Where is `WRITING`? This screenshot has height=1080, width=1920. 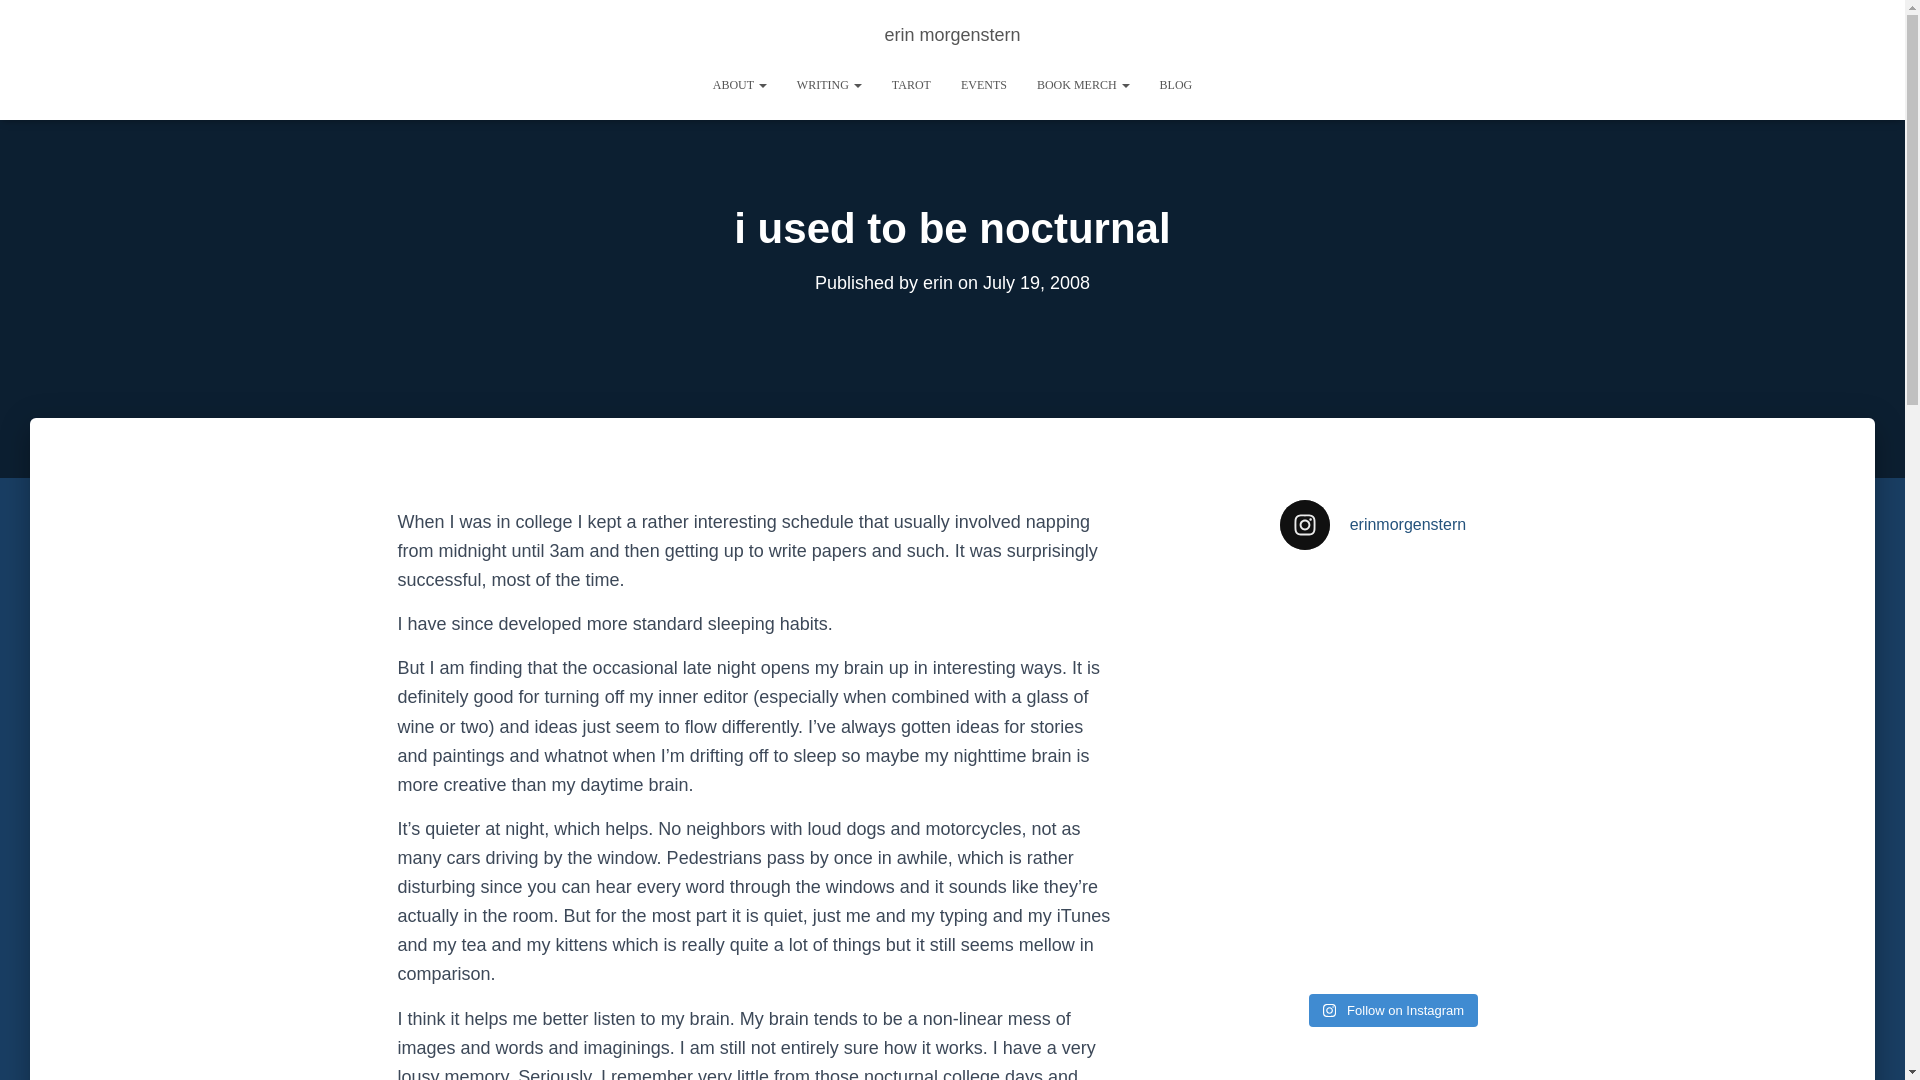
WRITING is located at coordinates (829, 85).